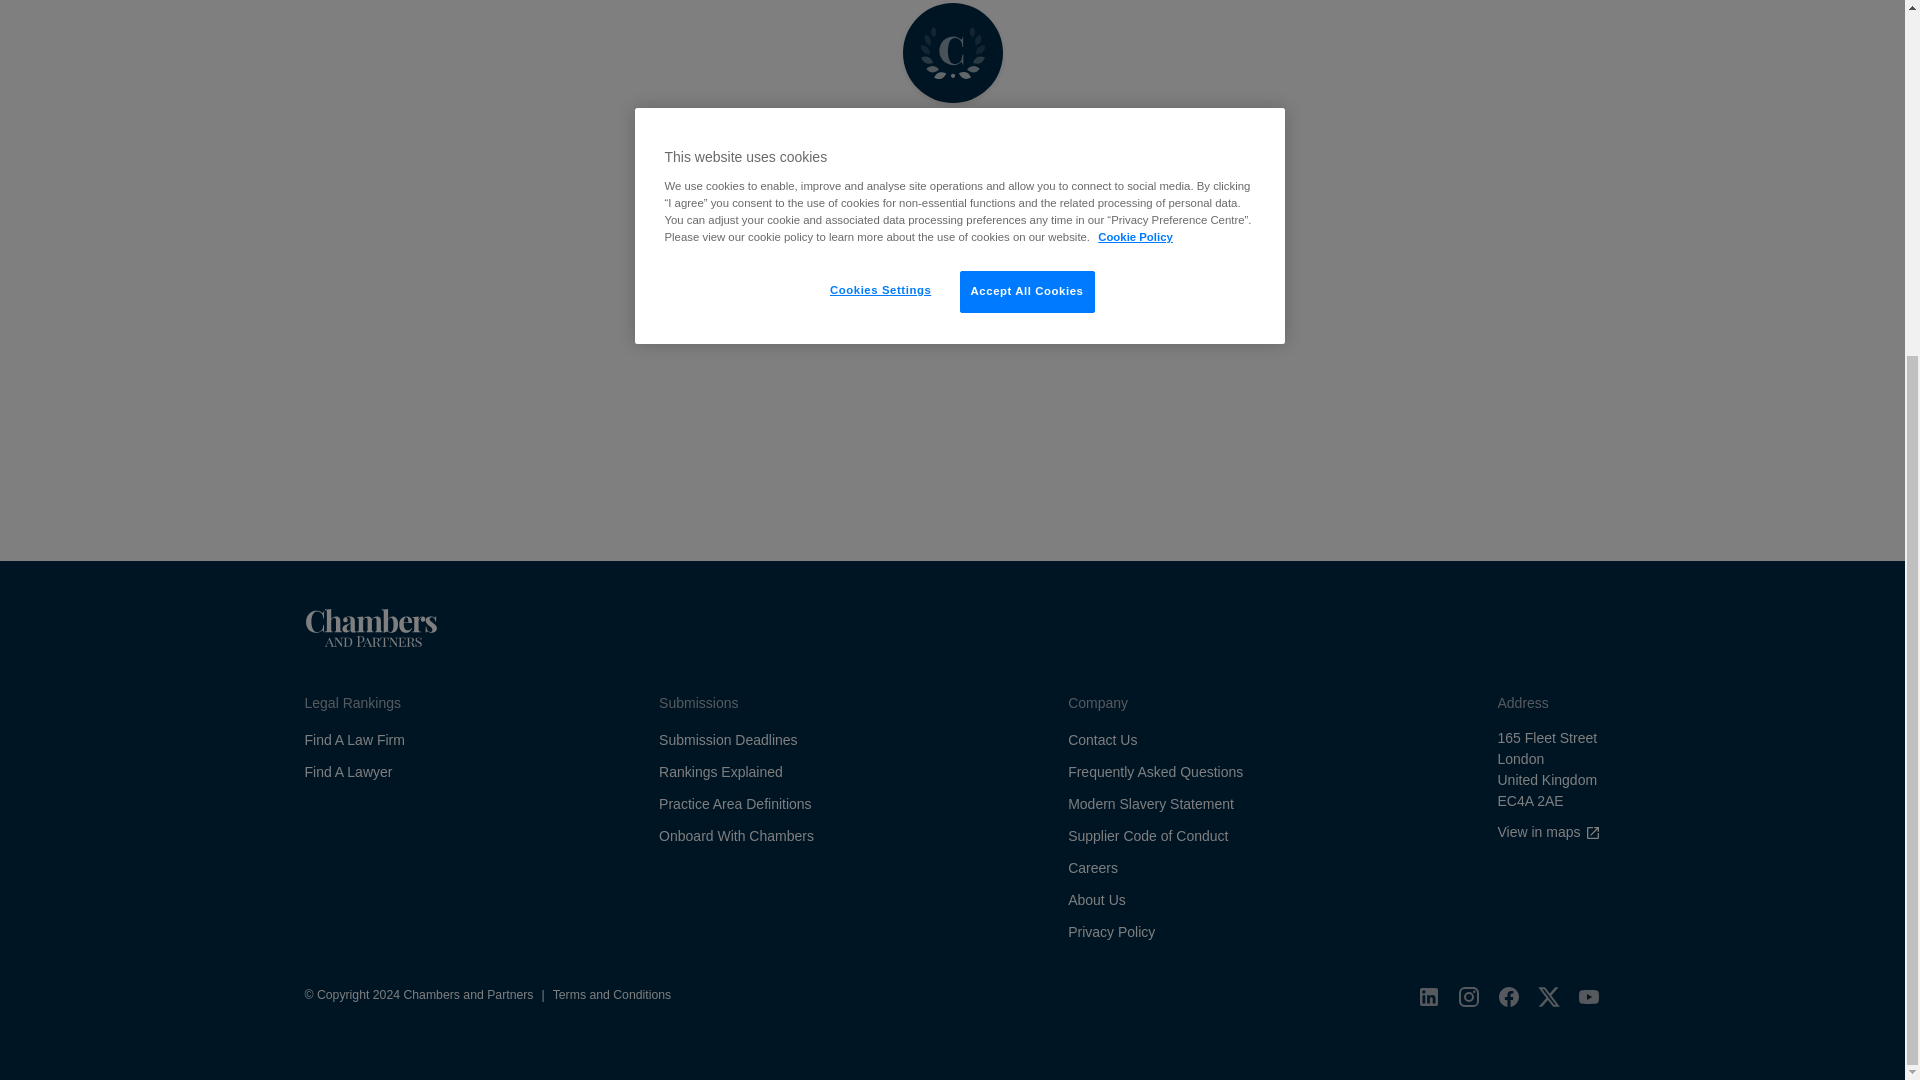 This screenshot has width=1920, height=1080. What do you see at coordinates (720, 771) in the screenshot?
I see `Link to Rankings Explained` at bounding box center [720, 771].